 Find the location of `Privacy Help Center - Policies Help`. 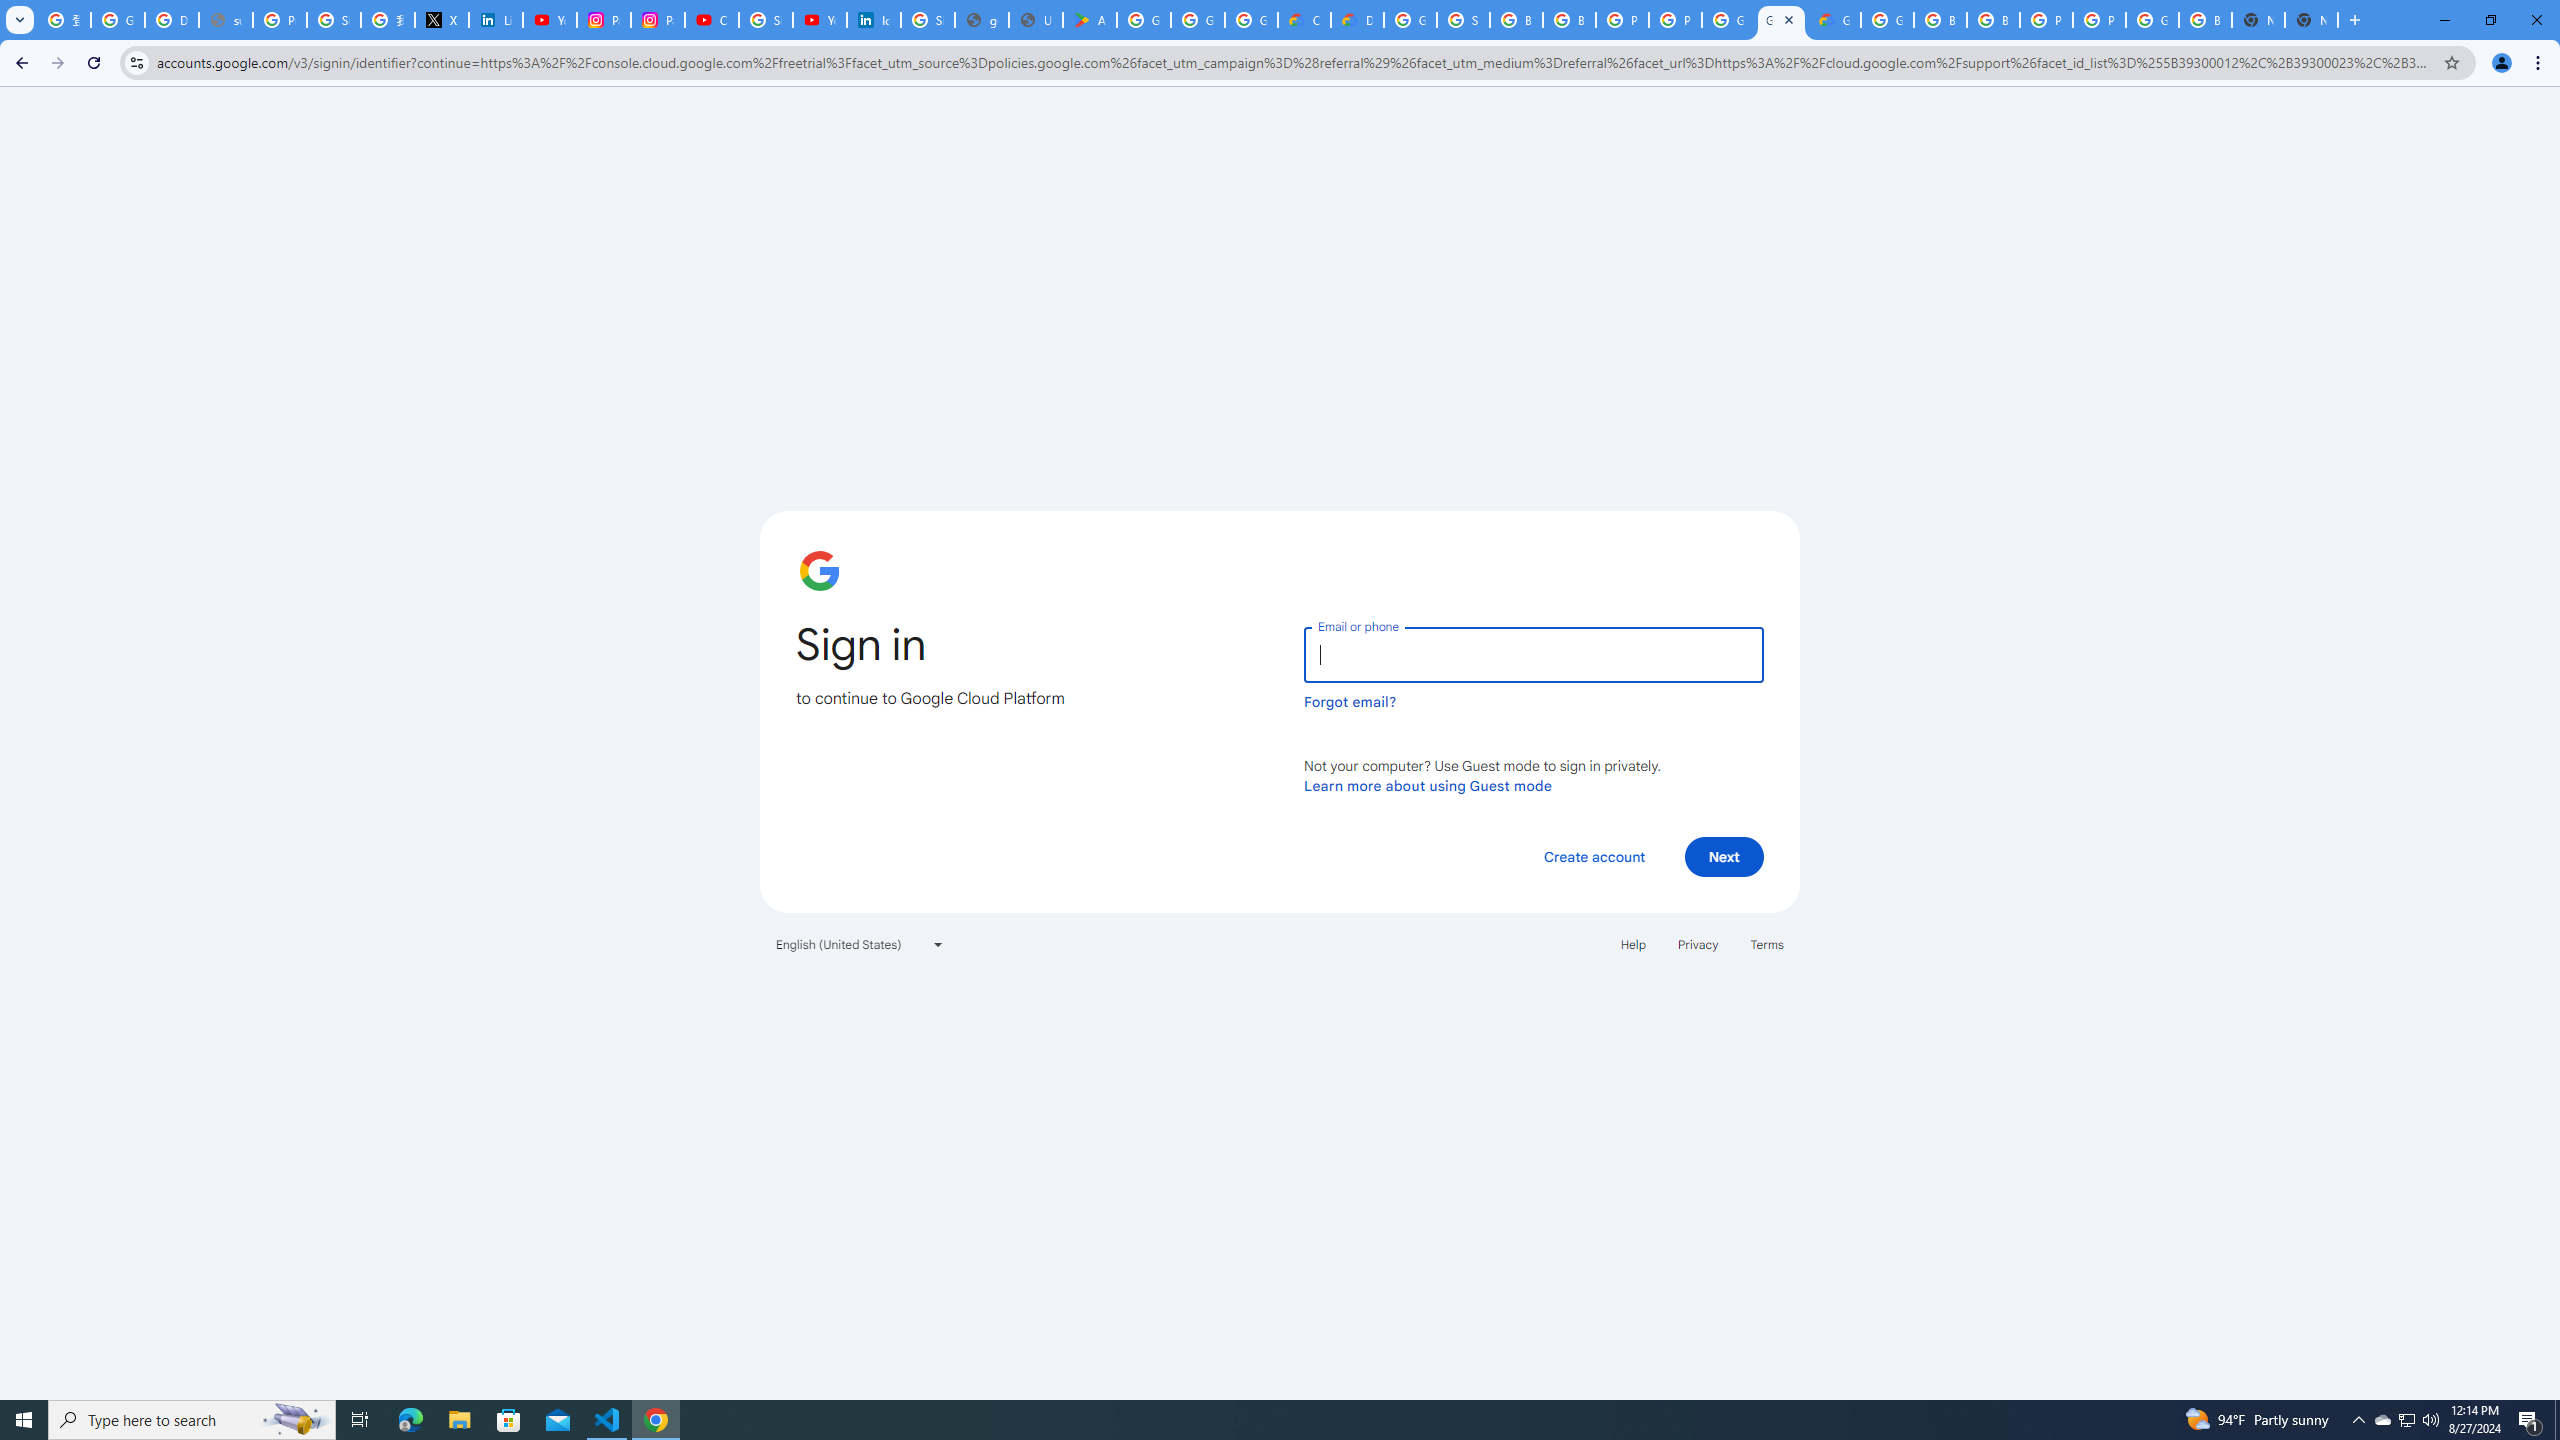

Privacy Help Center - Policies Help is located at coordinates (278, 20).